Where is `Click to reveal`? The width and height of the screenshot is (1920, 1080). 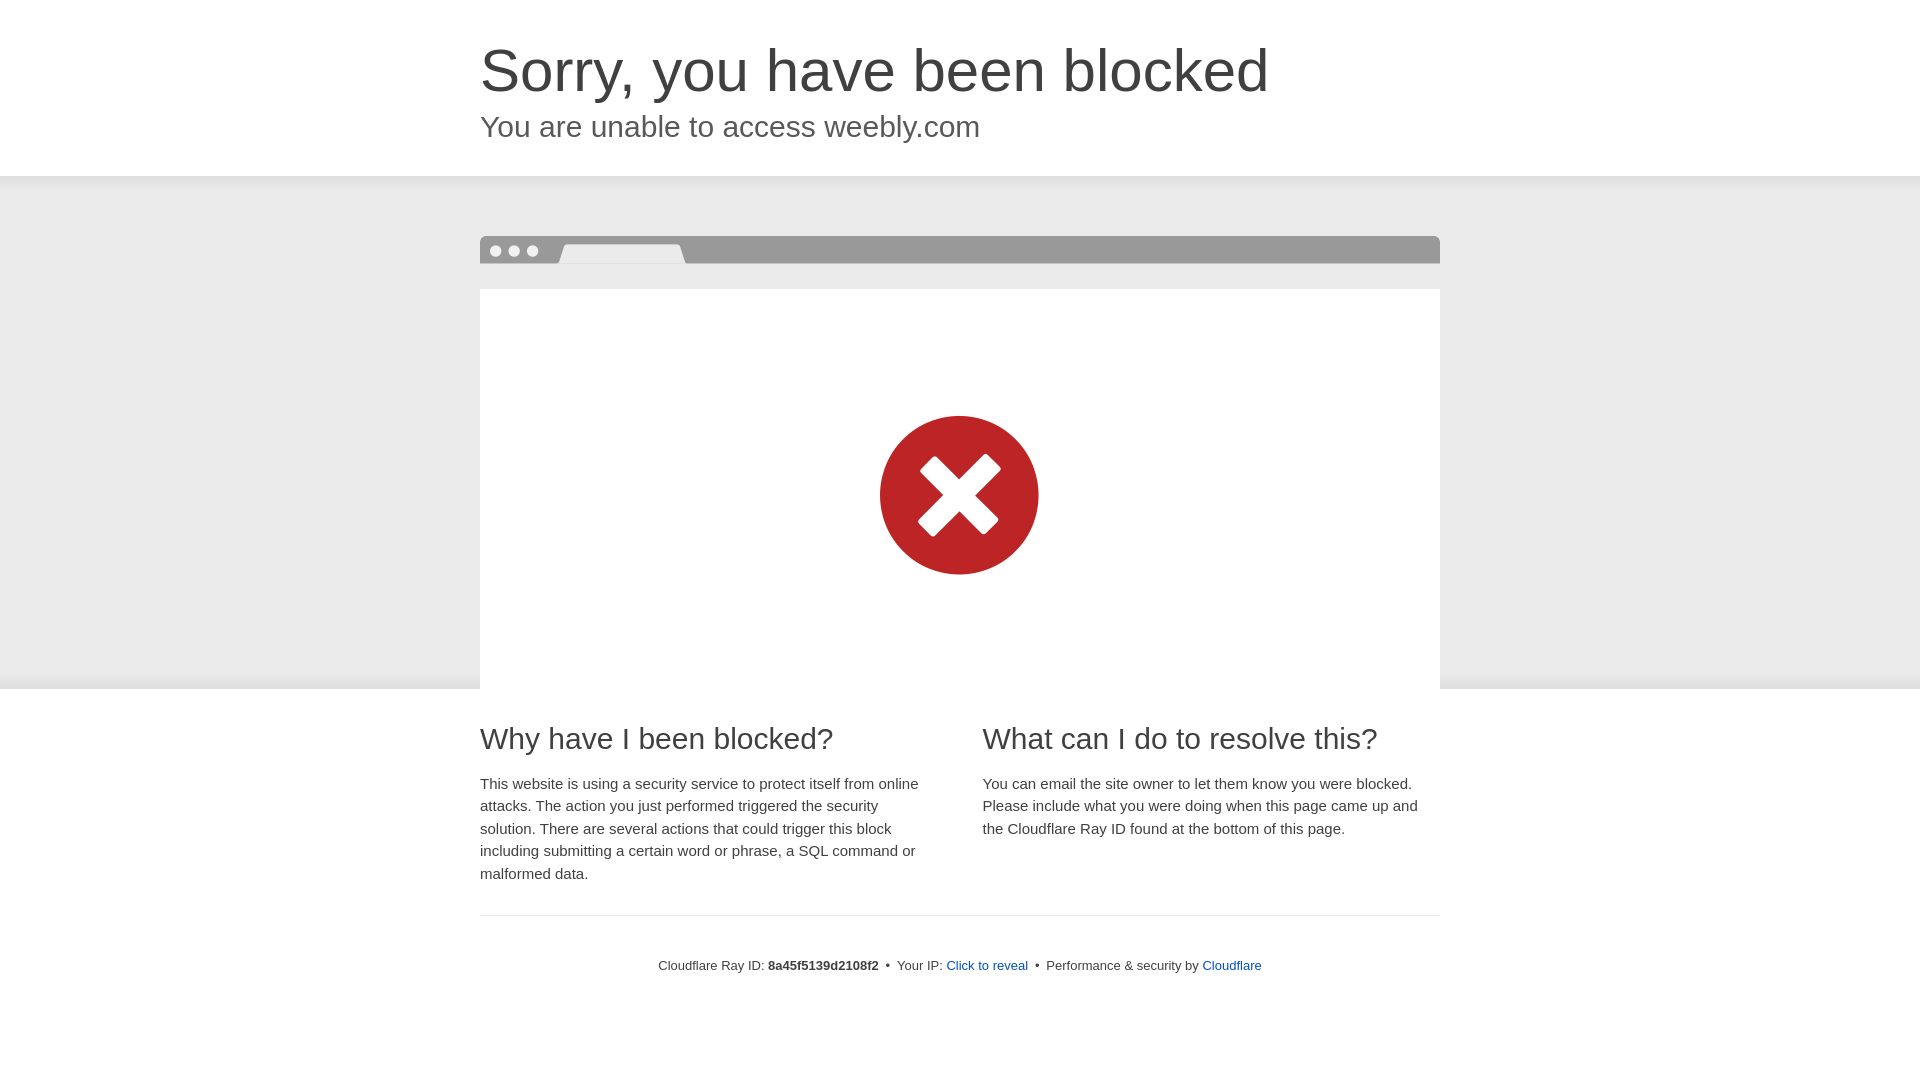 Click to reveal is located at coordinates (986, 966).